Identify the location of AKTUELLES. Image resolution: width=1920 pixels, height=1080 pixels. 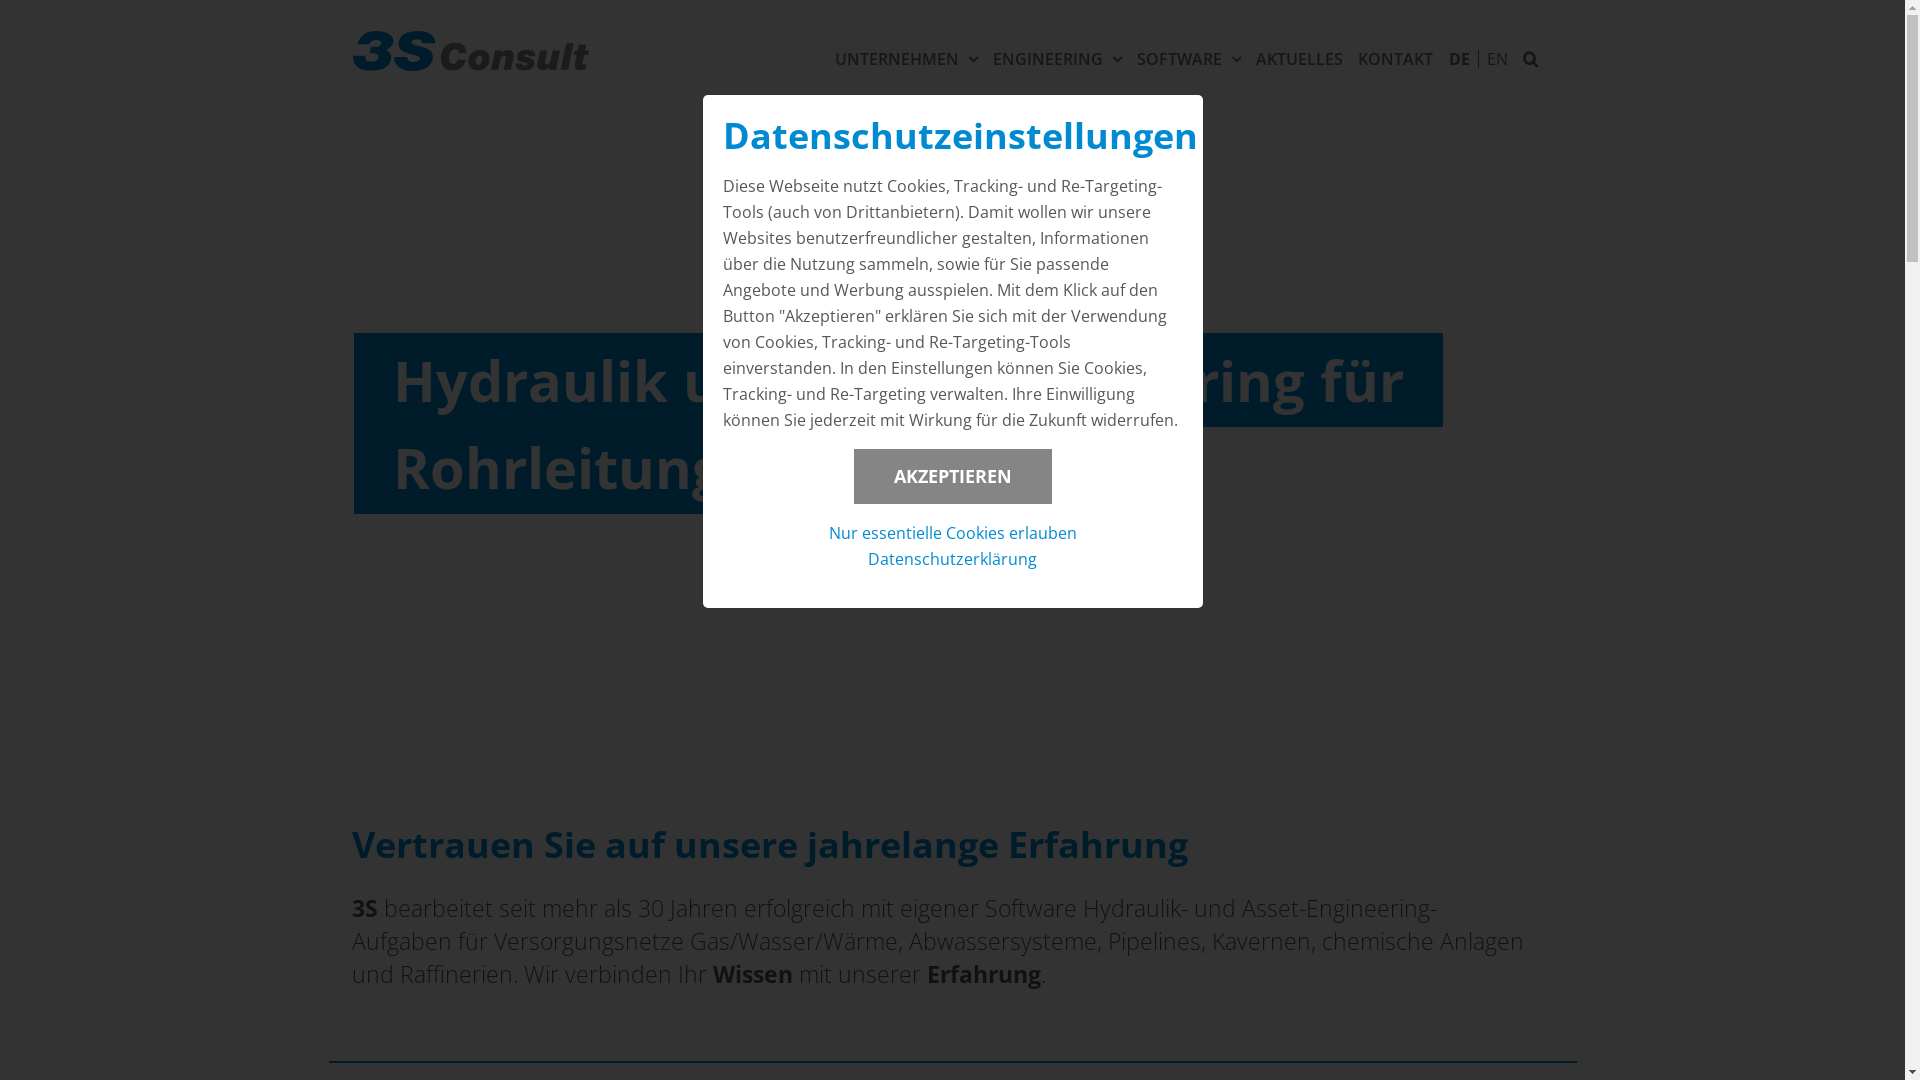
(1300, 57).